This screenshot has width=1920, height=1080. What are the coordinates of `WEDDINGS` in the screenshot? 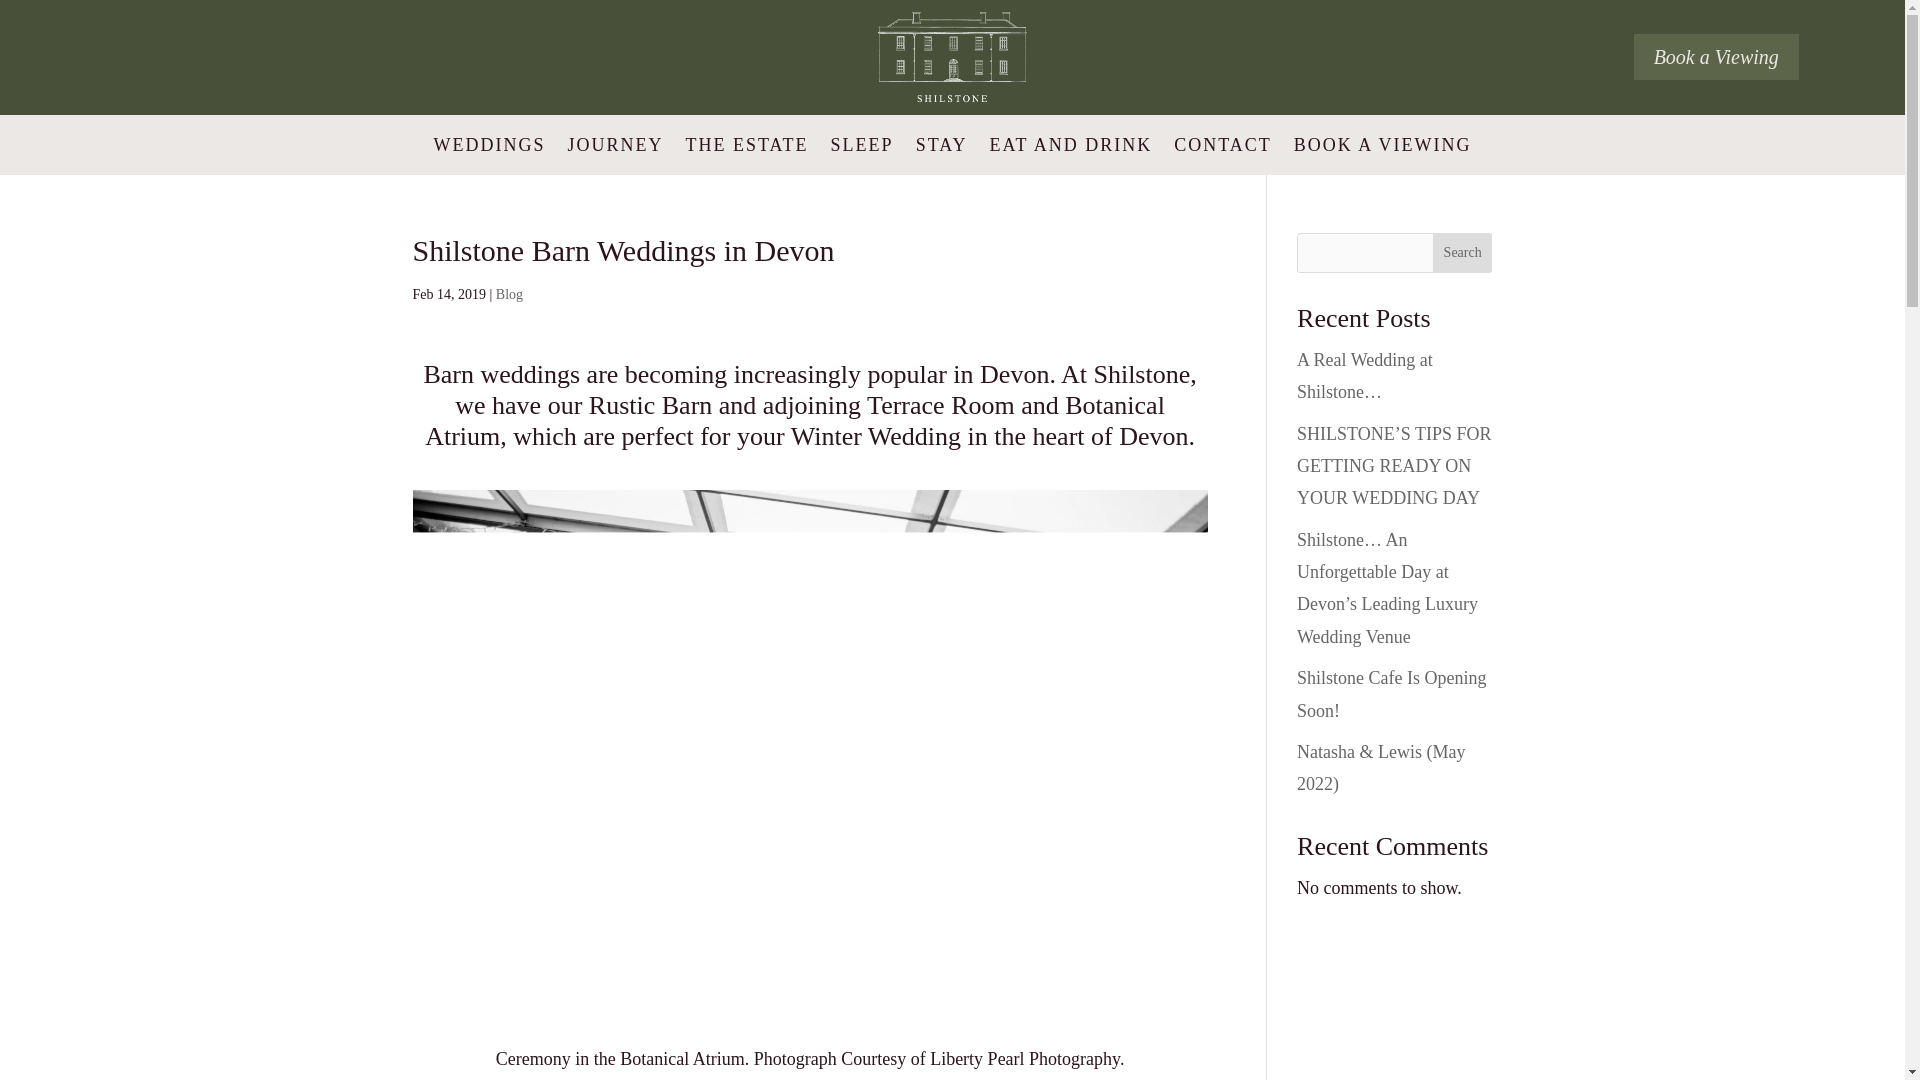 It's located at (489, 148).